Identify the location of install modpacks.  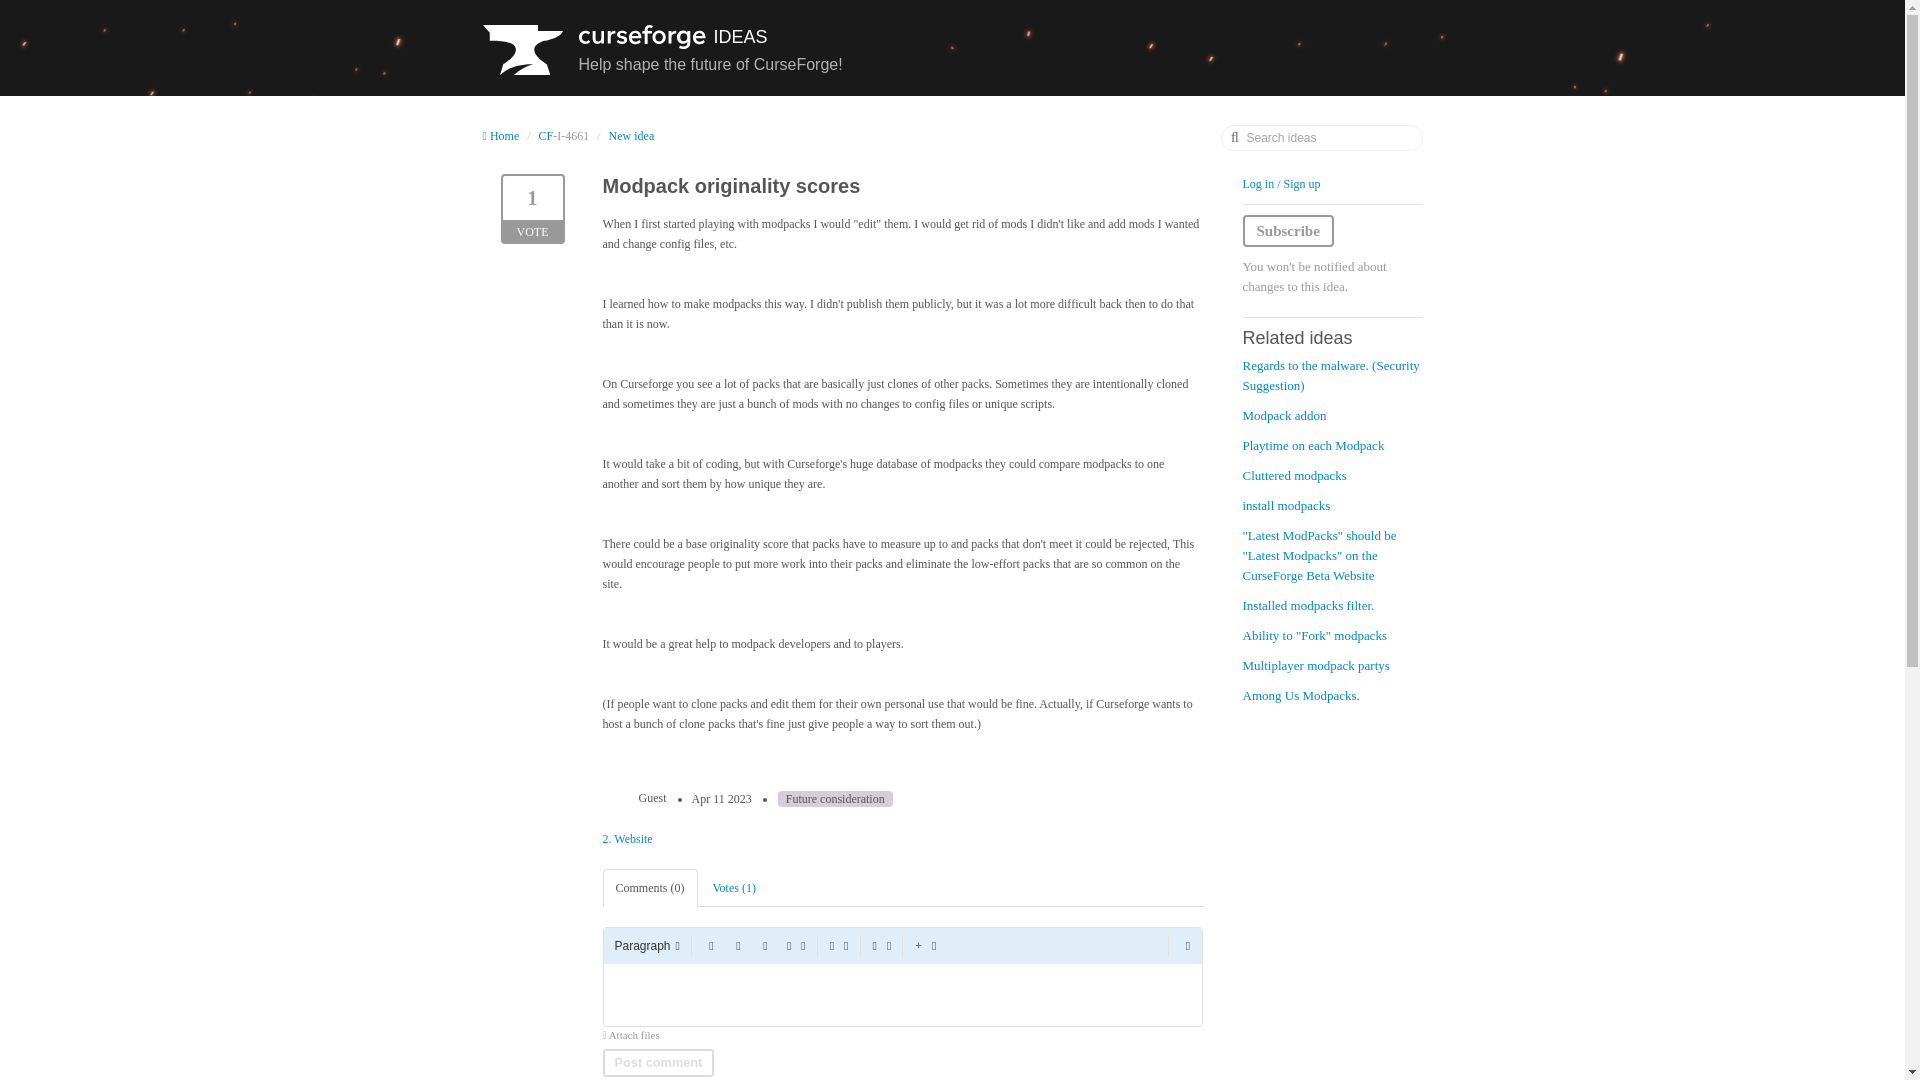
(1286, 505).